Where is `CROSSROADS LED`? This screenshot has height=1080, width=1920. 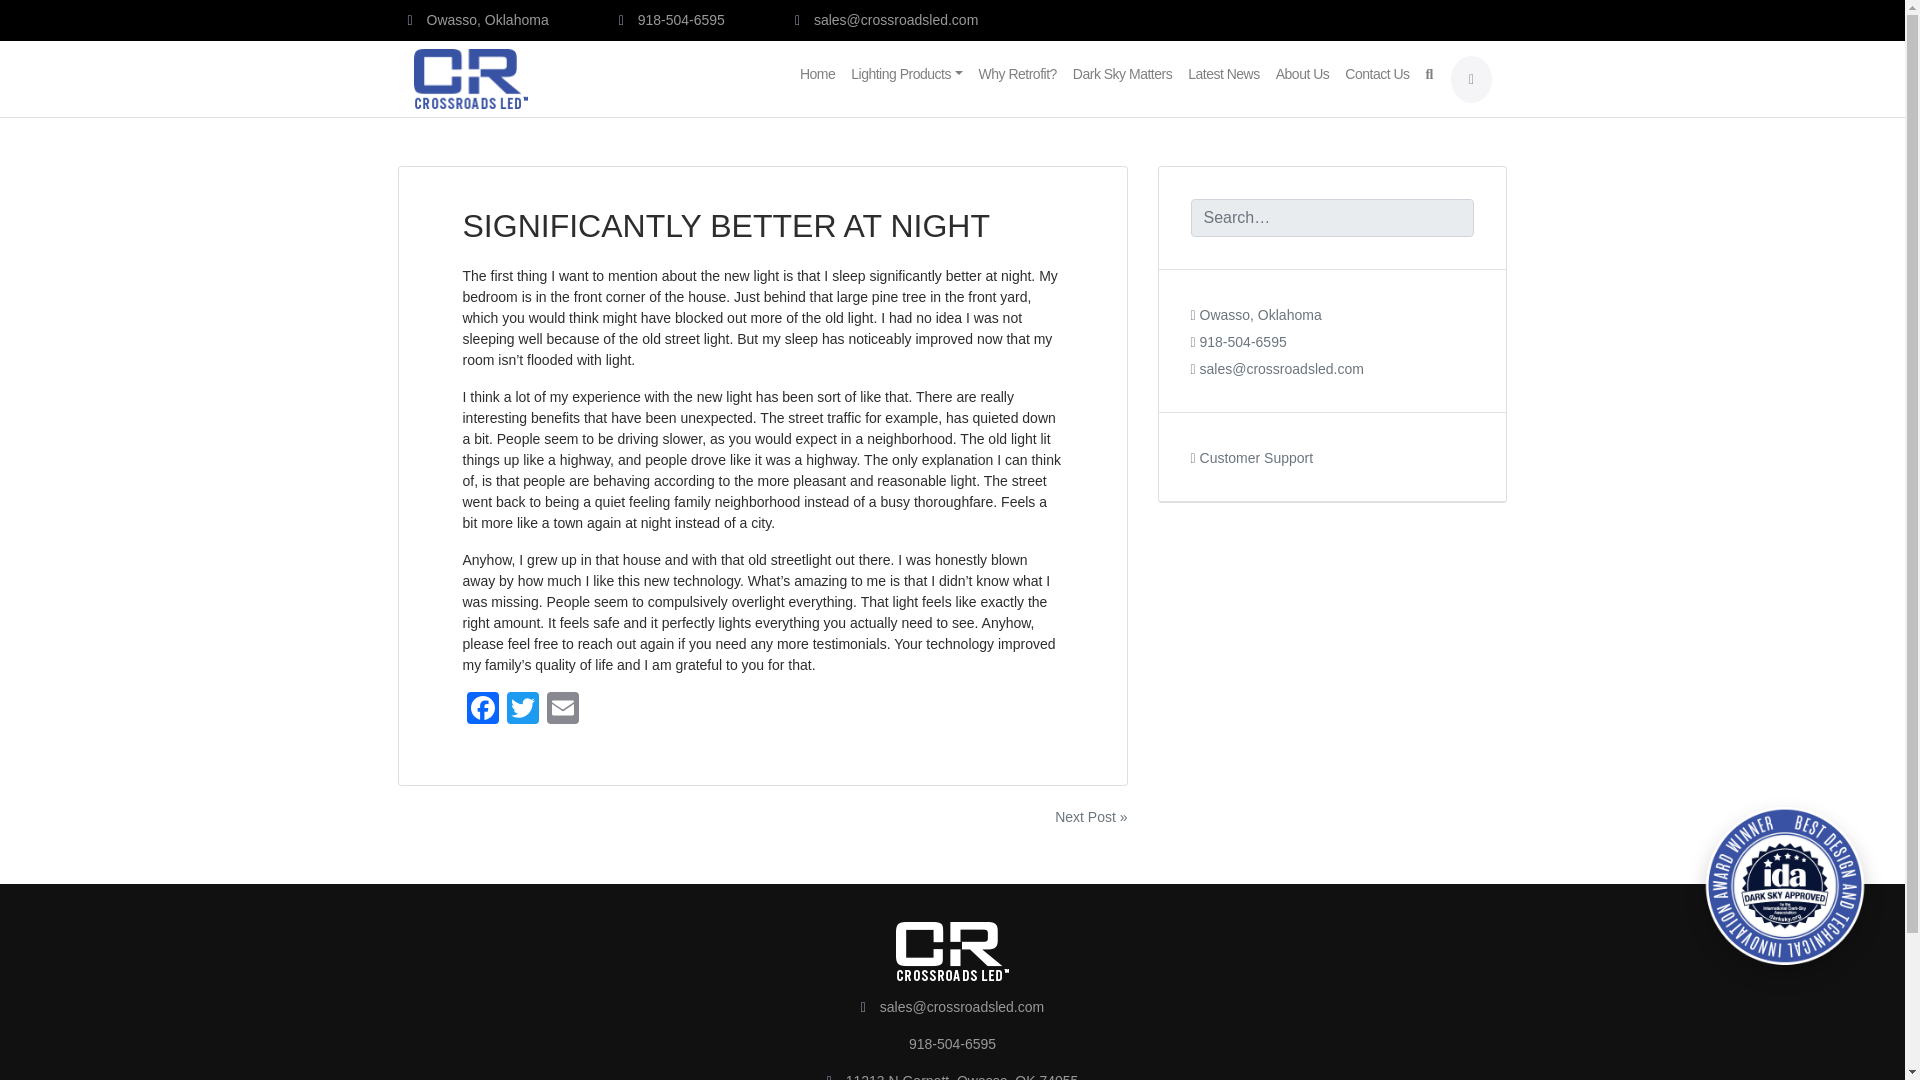
CROSSROADS LED is located at coordinates (641, 91).